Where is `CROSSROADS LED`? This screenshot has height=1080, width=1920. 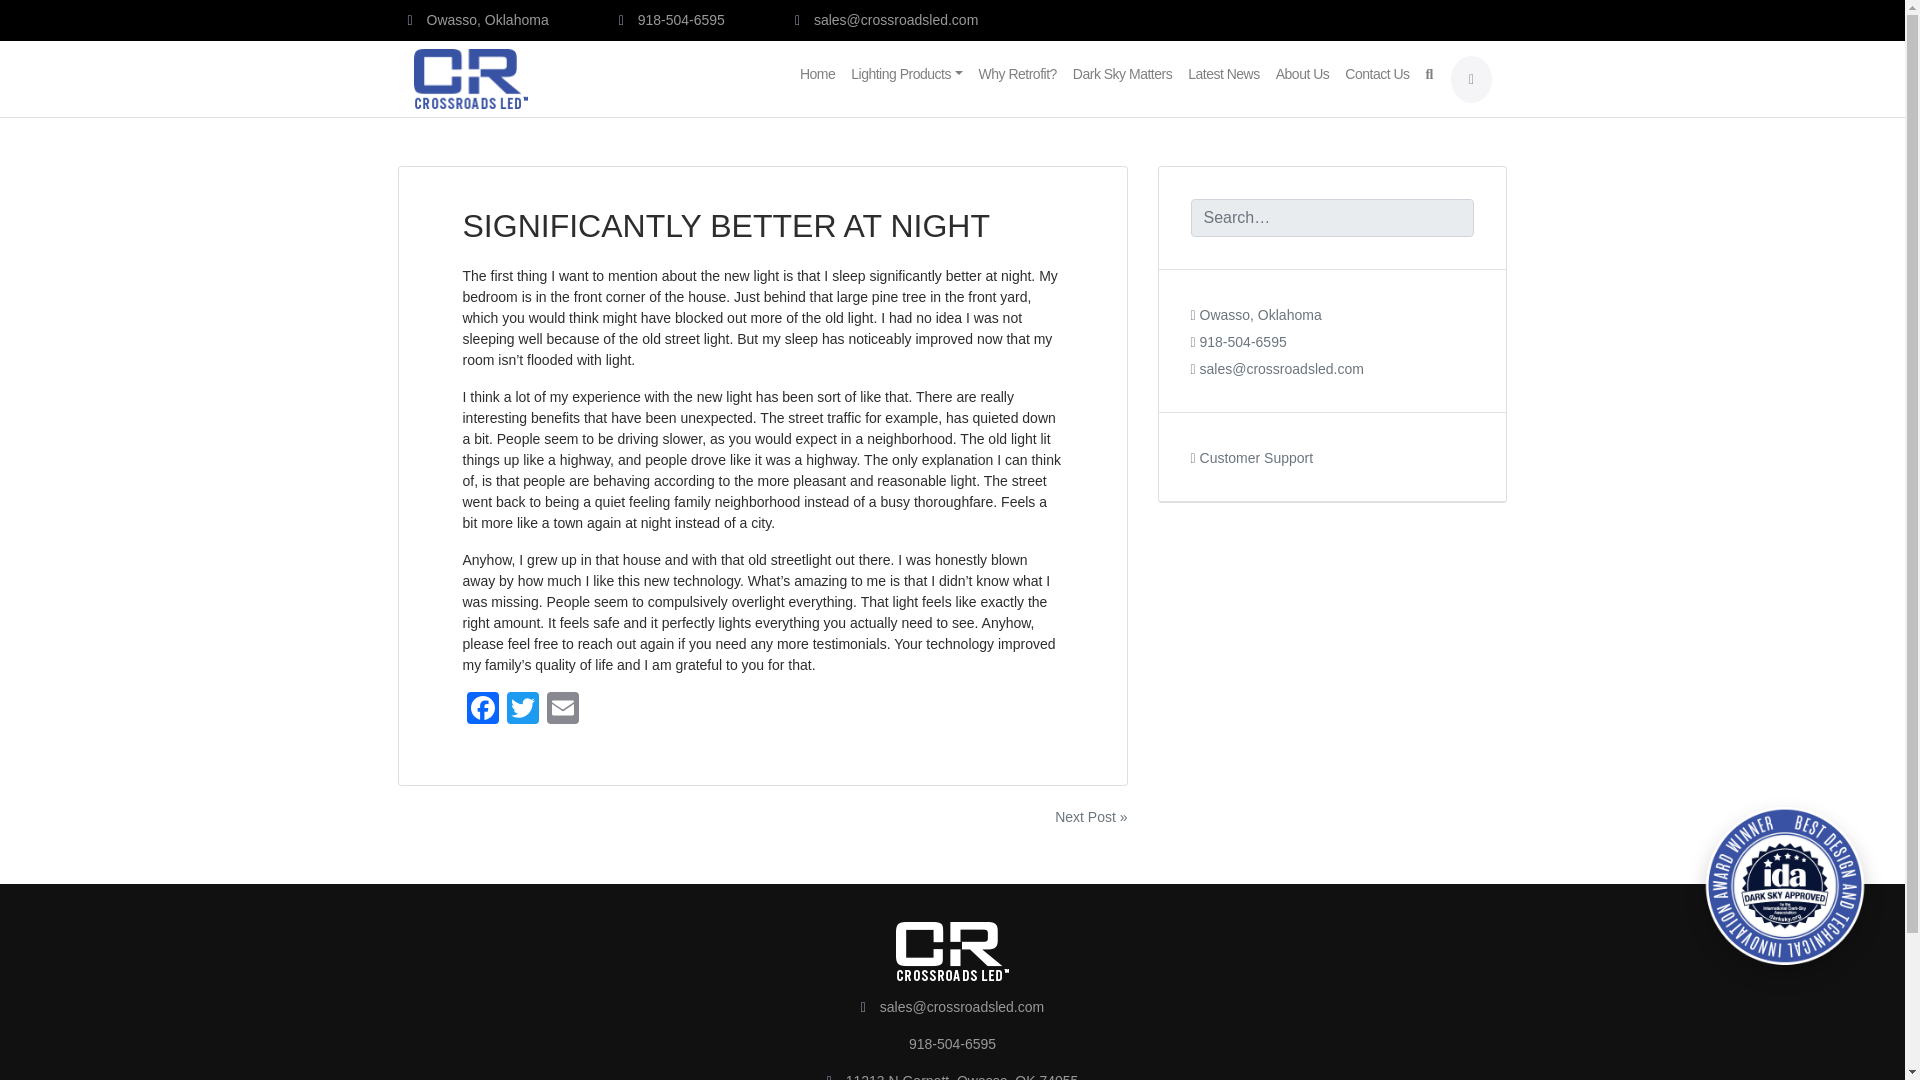
CROSSROADS LED is located at coordinates (641, 91).